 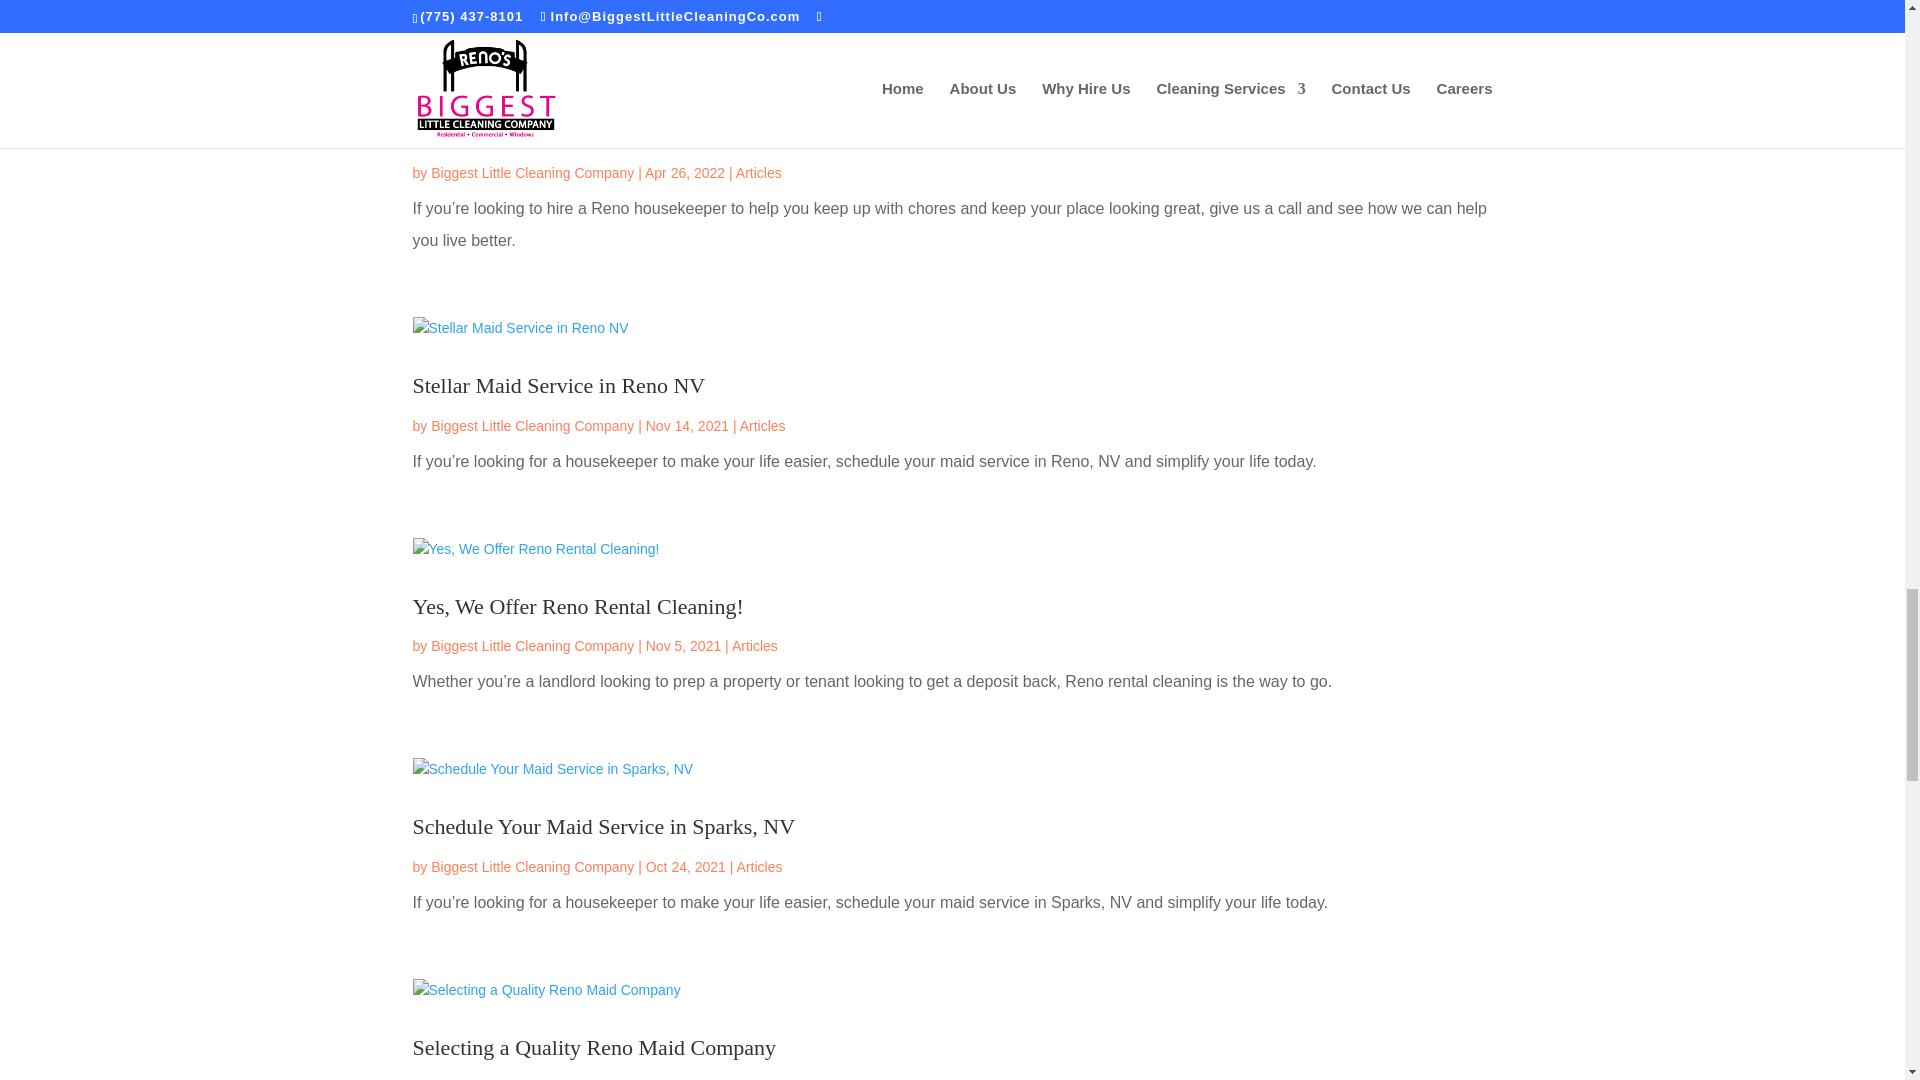 What do you see at coordinates (532, 646) in the screenshot?
I see `Posts by Biggest Little Cleaning Company` at bounding box center [532, 646].